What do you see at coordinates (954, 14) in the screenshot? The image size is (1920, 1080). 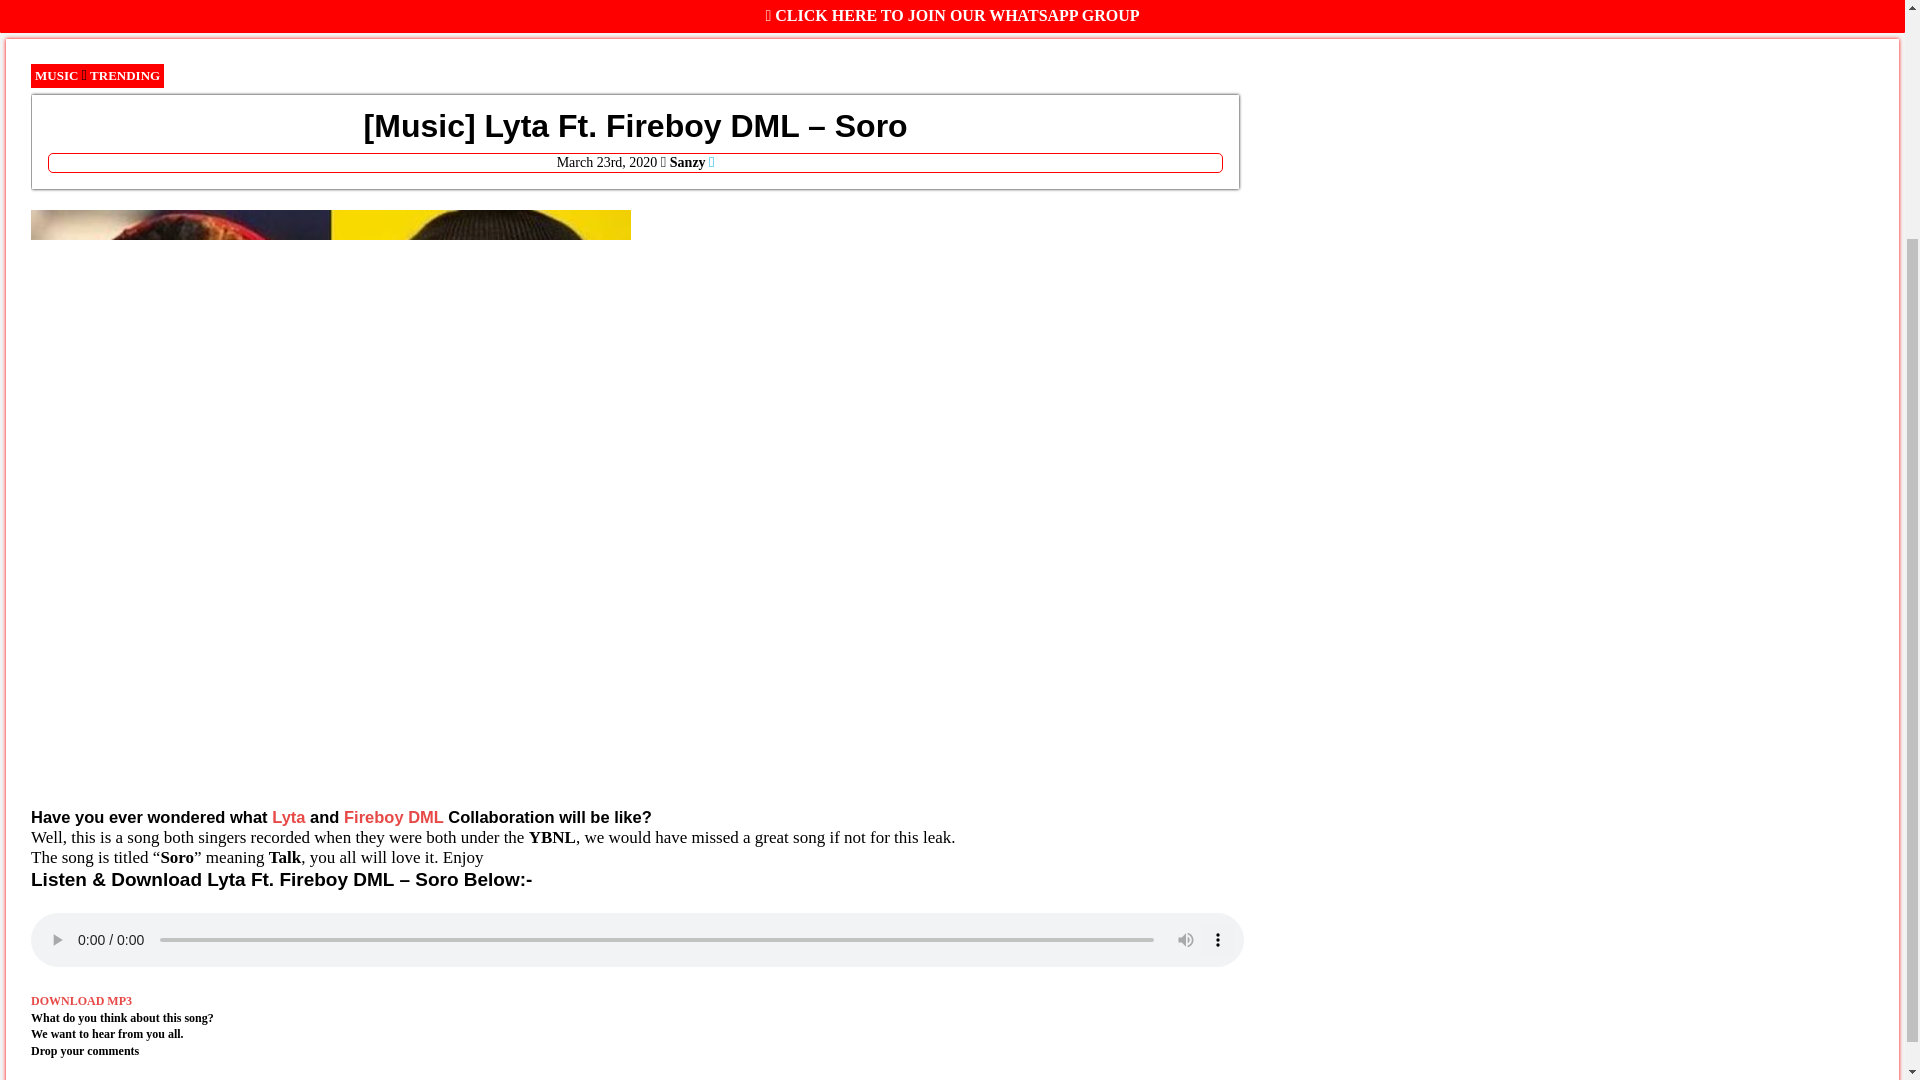 I see `CLICK HERE TO JOIN OUR WHATSAPP GROUP` at bounding box center [954, 14].